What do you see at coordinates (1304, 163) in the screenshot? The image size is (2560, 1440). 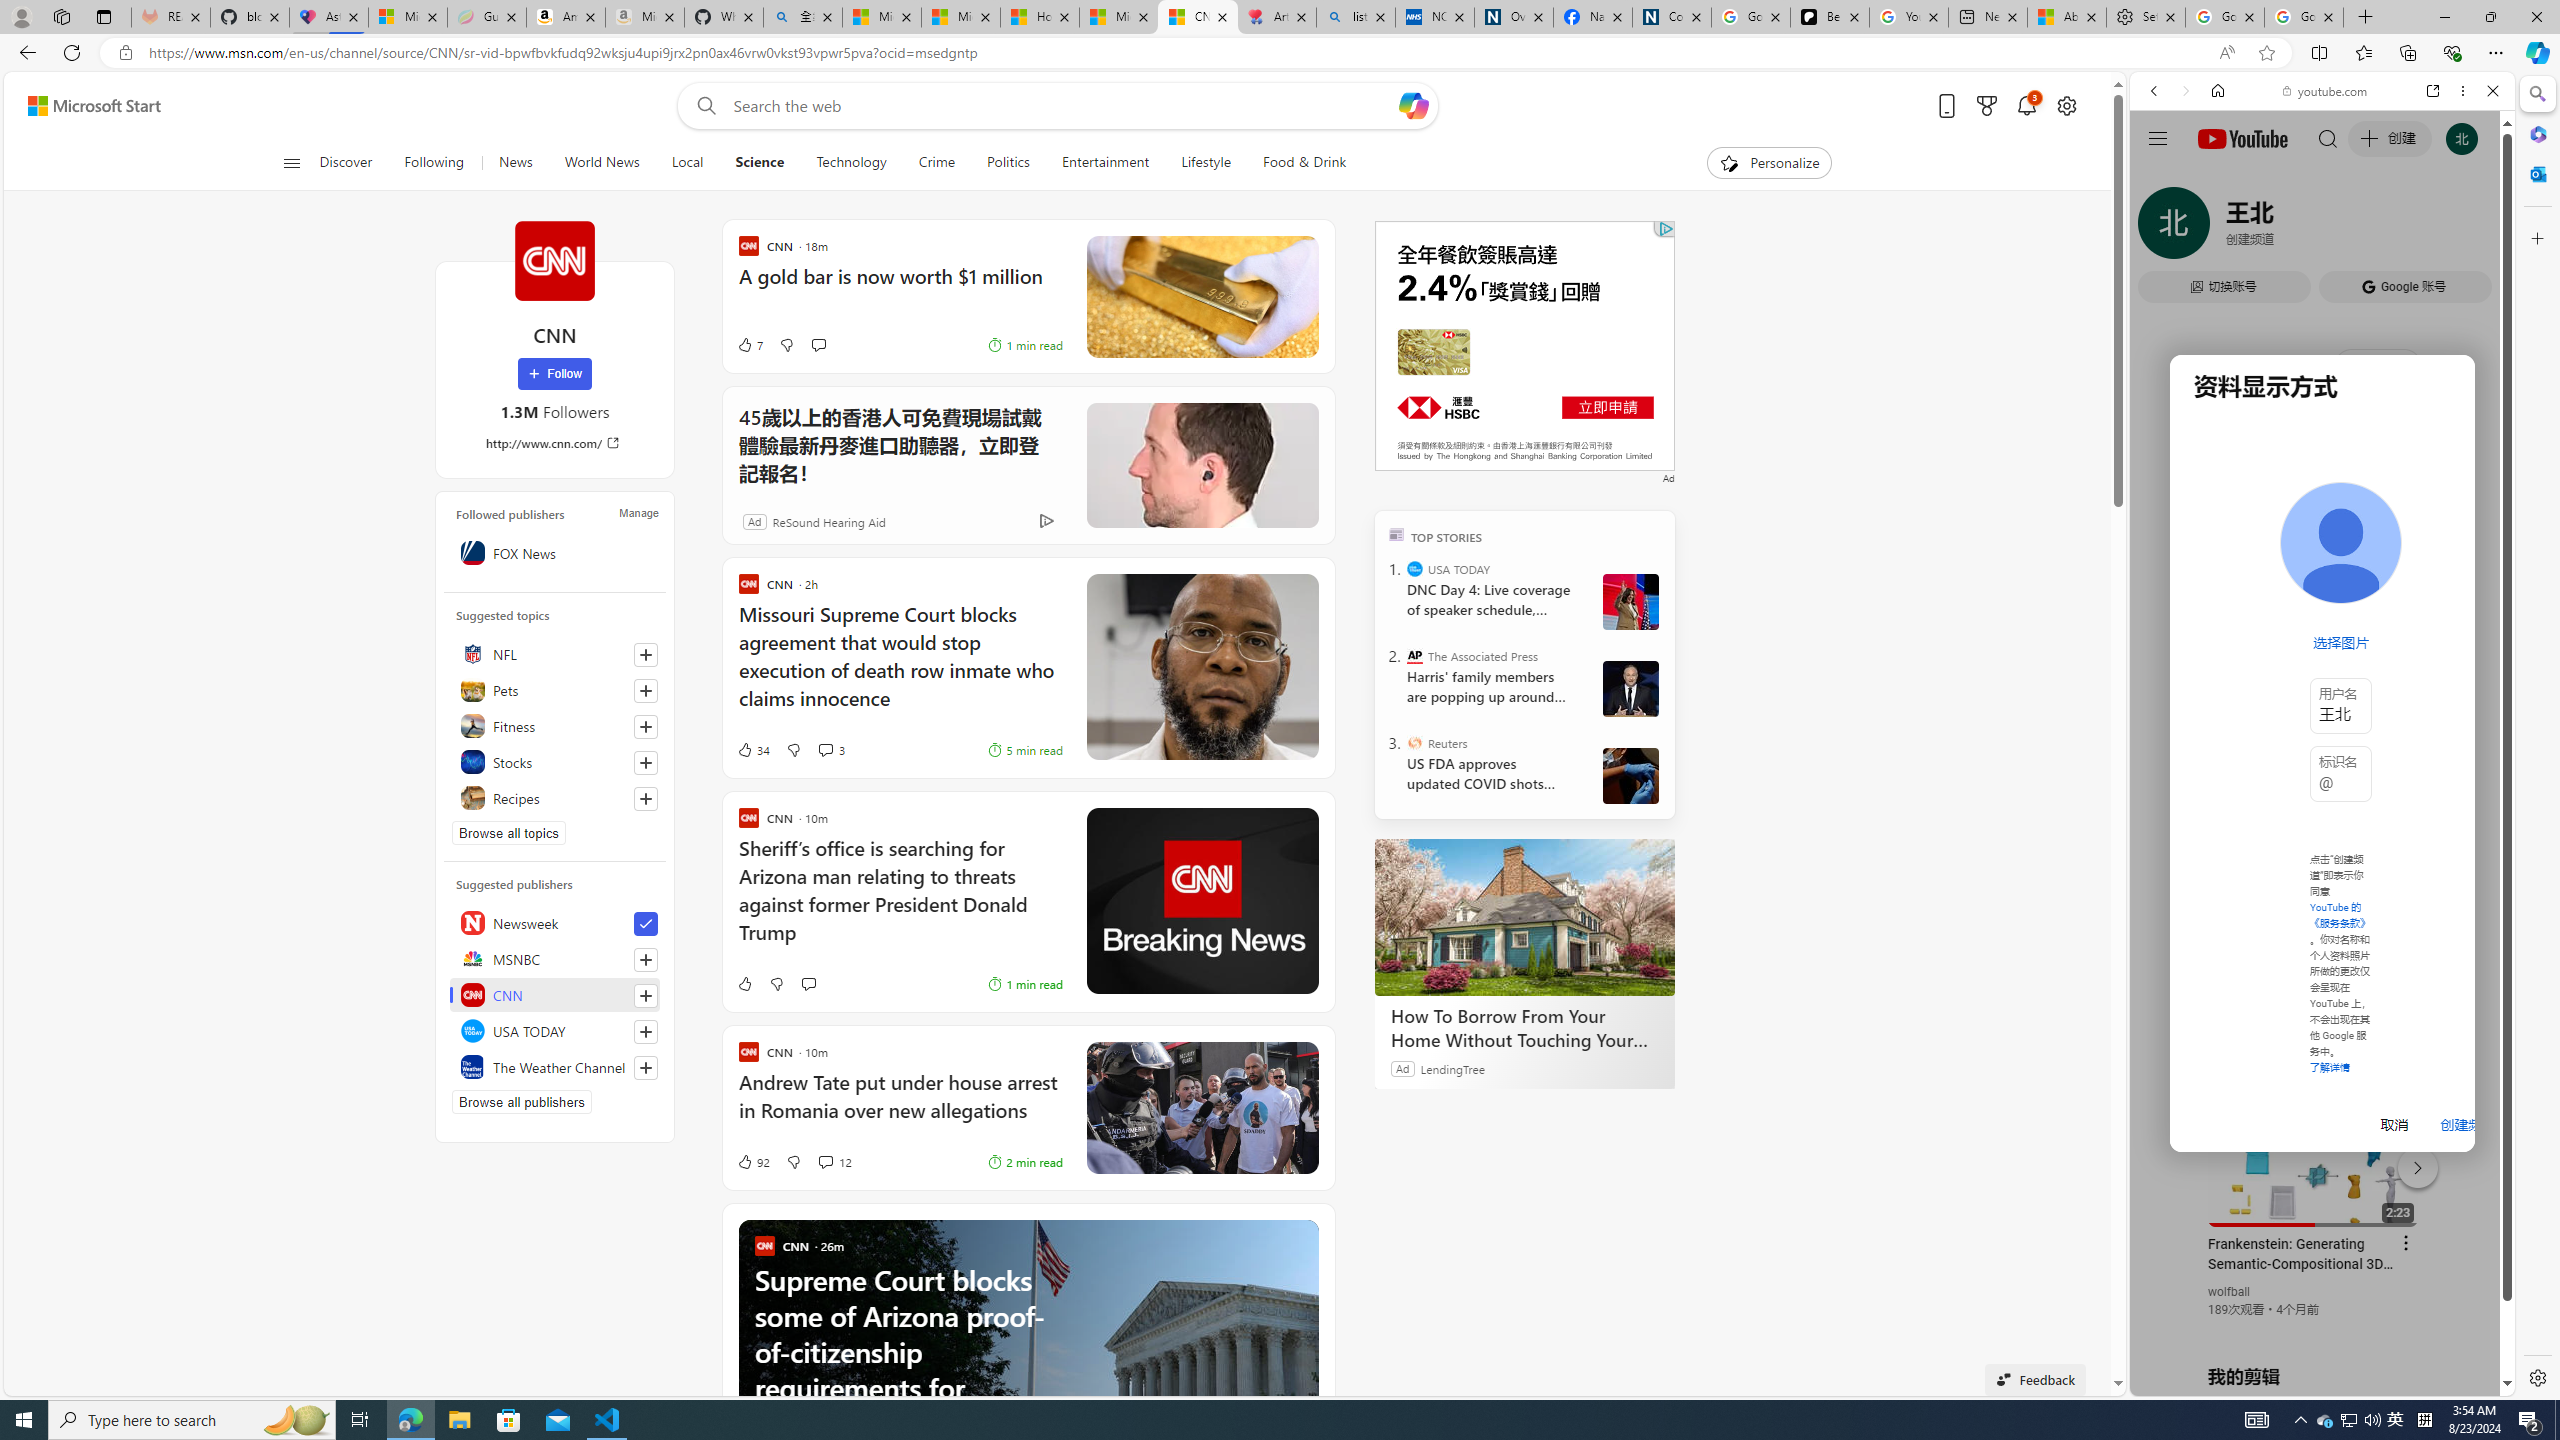 I see `Food & Drink` at bounding box center [1304, 163].